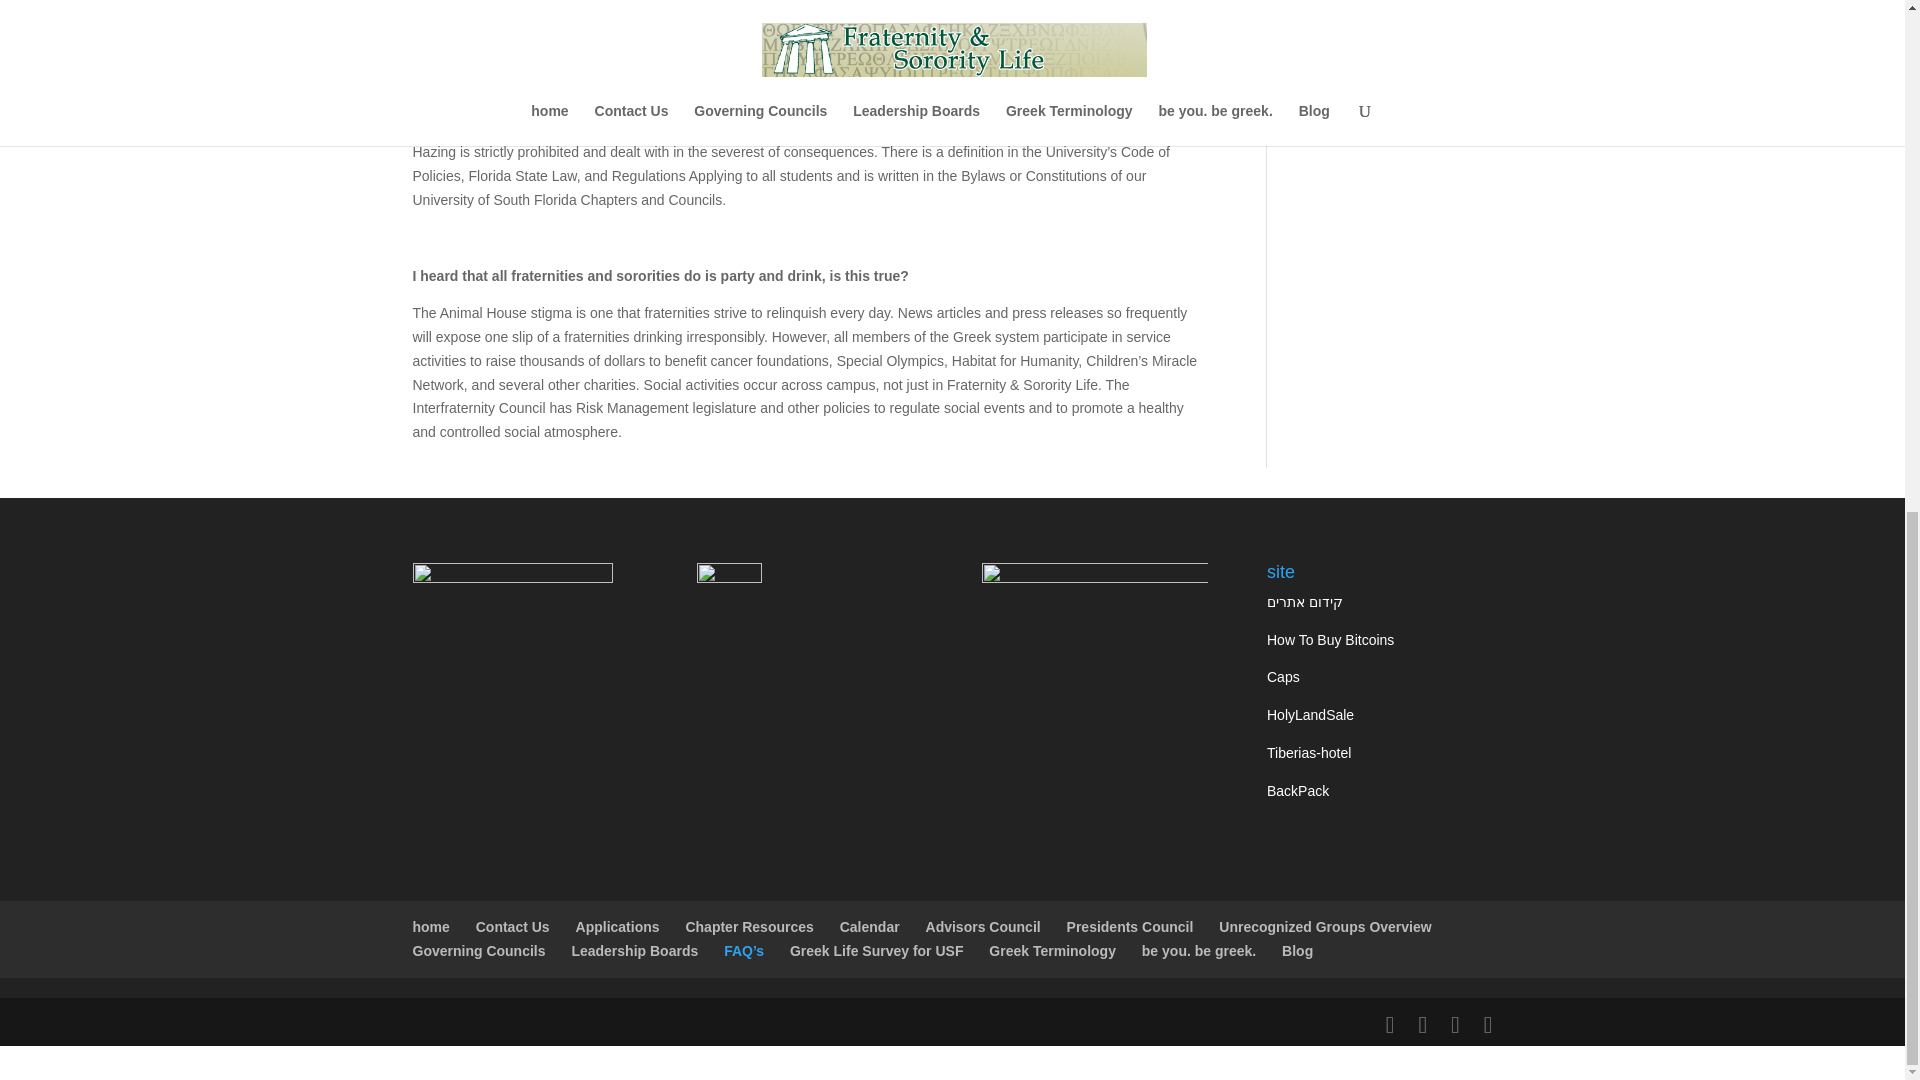  Describe the element at coordinates (1324, 927) in the screenshot. I see `Unrecognized Groups Overview` at that location.